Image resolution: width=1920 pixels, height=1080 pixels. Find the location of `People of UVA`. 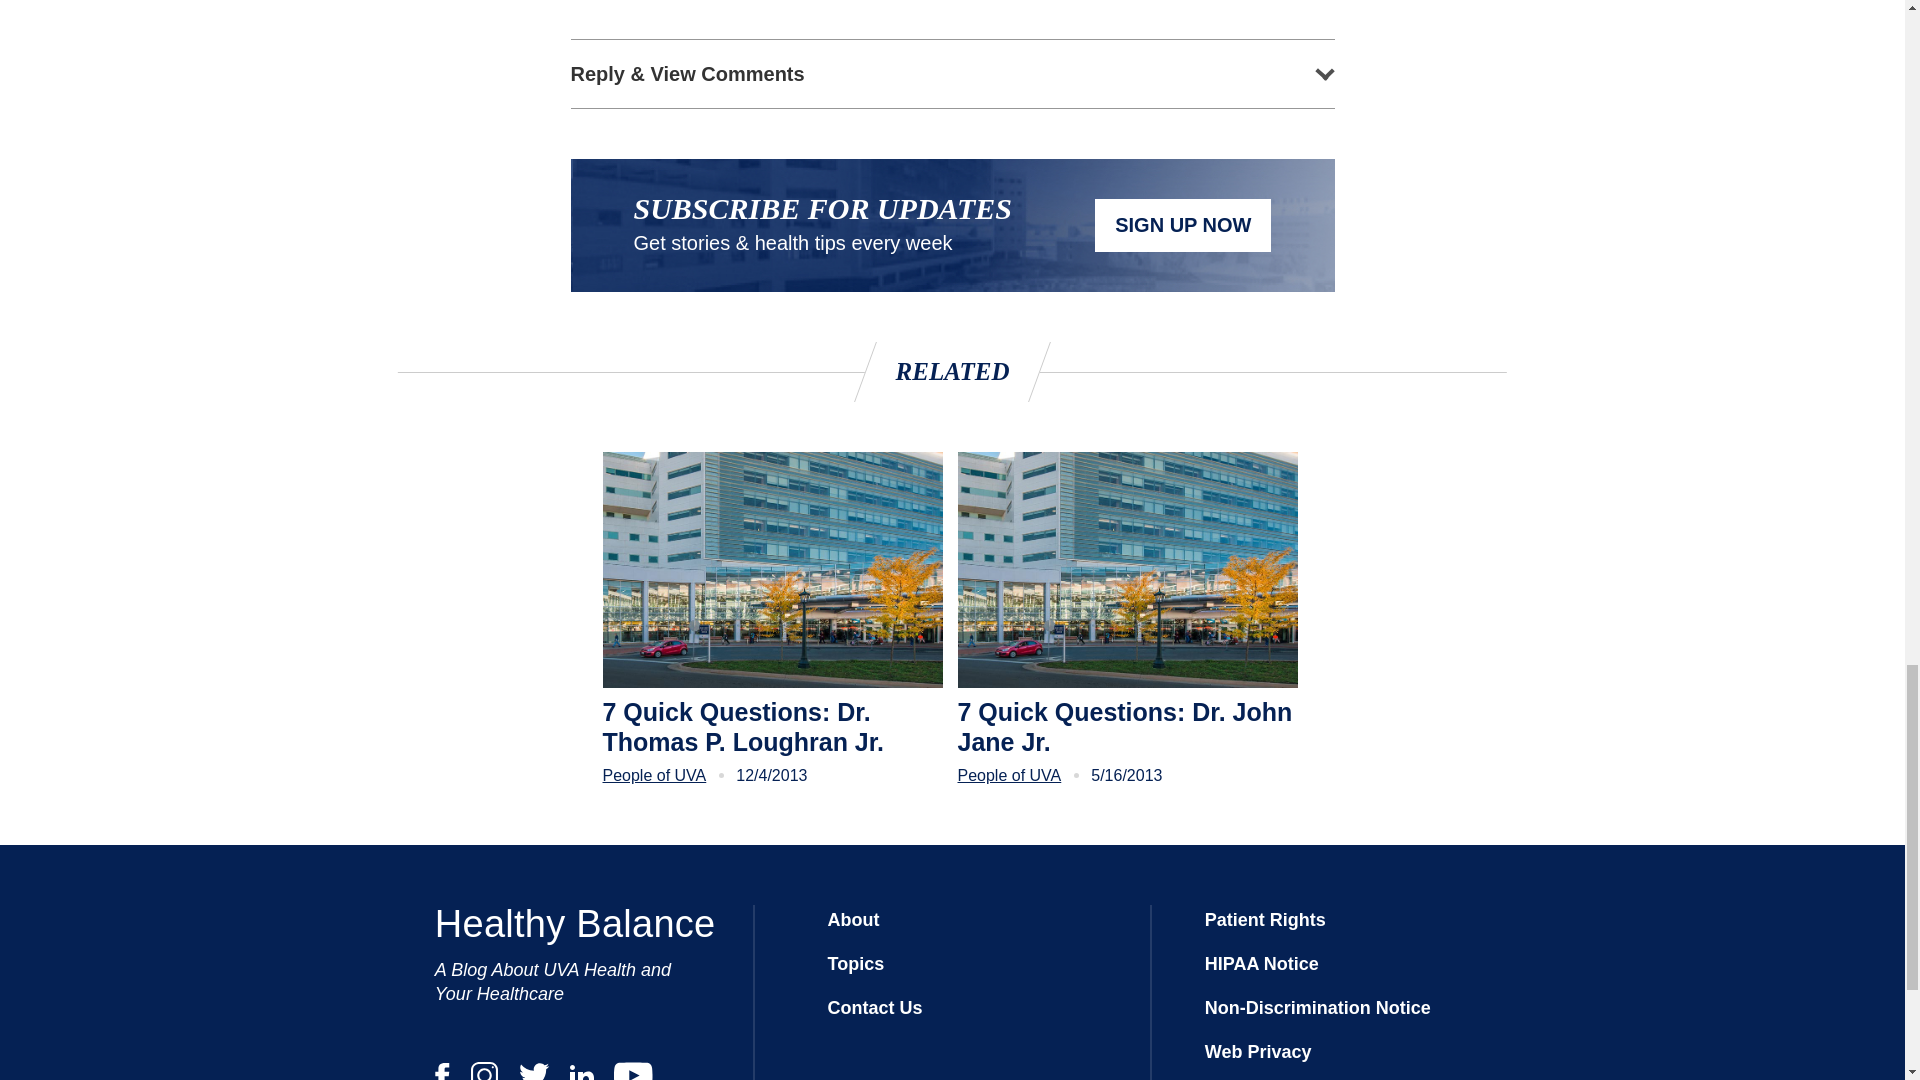

People of UVA is located at coordinates (654, 775).